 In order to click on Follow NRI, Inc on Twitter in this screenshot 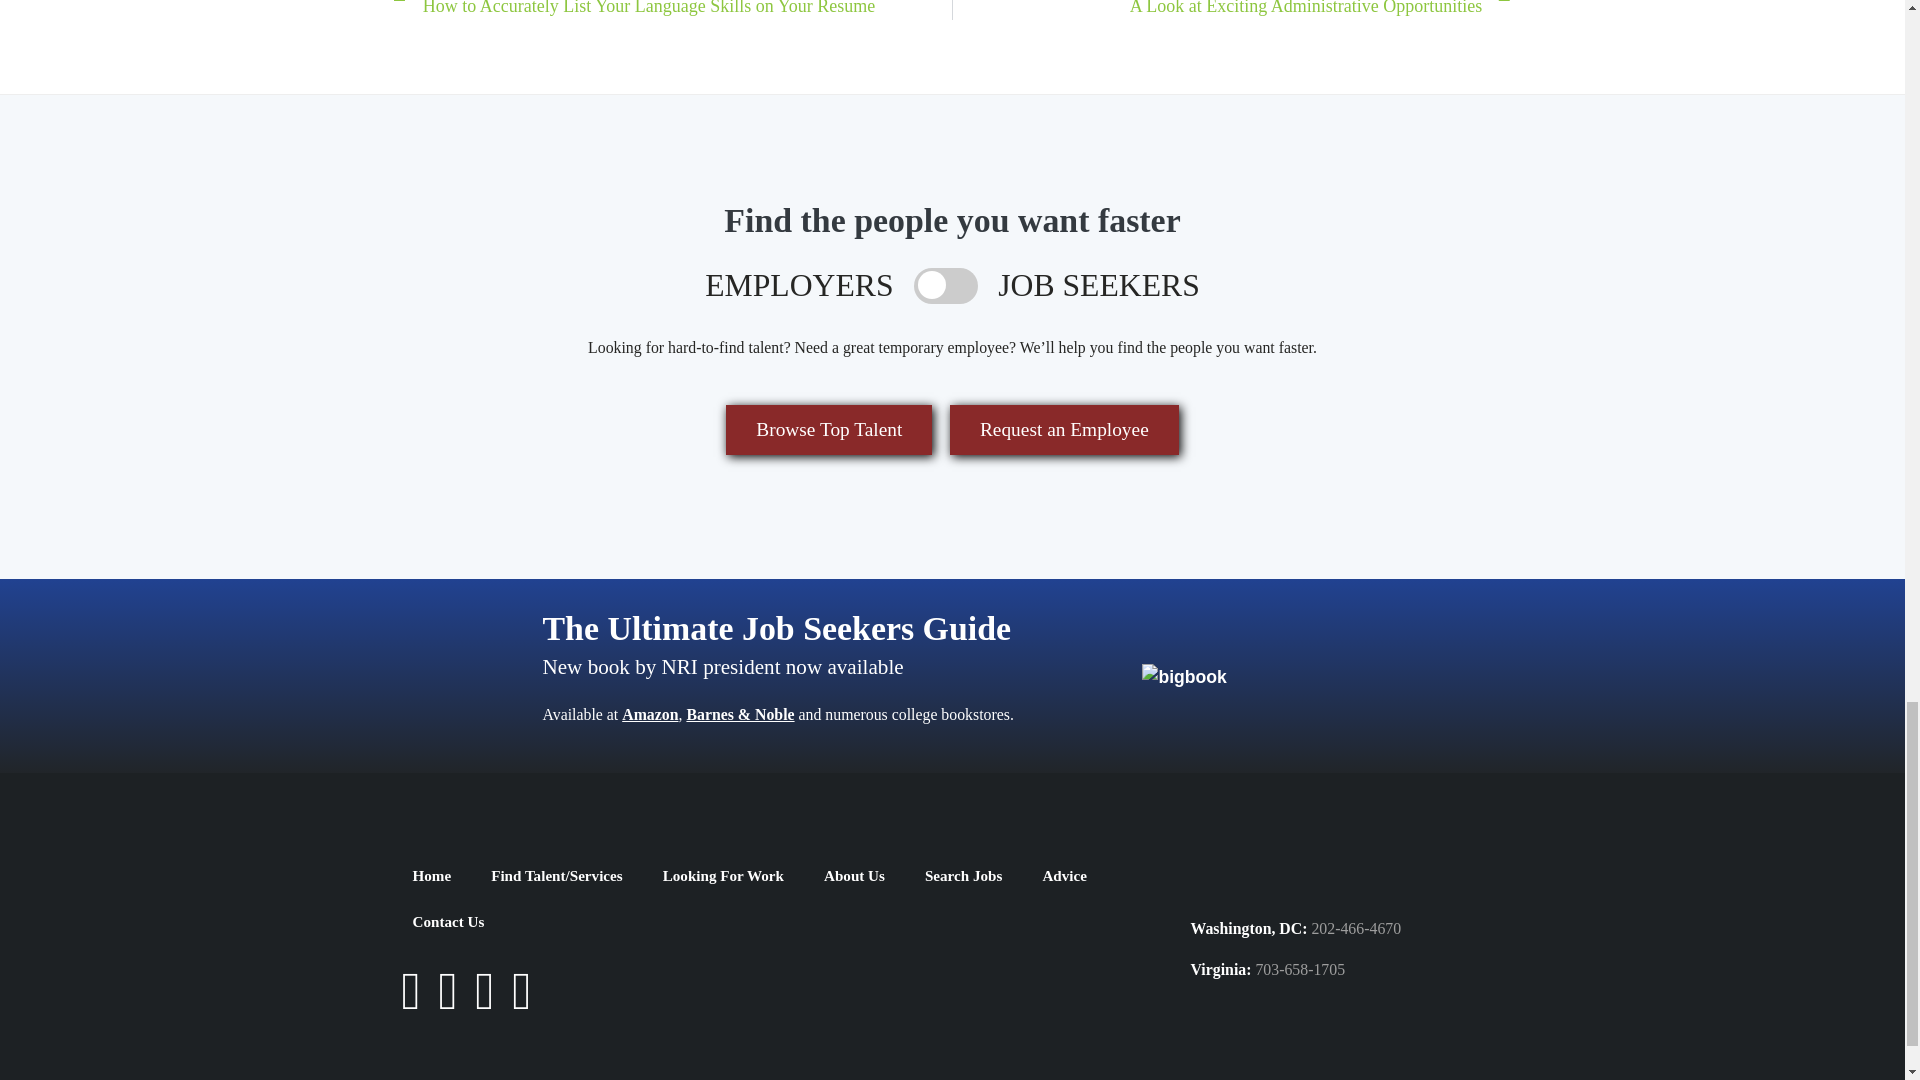, I will do `click(447, 1003)`.